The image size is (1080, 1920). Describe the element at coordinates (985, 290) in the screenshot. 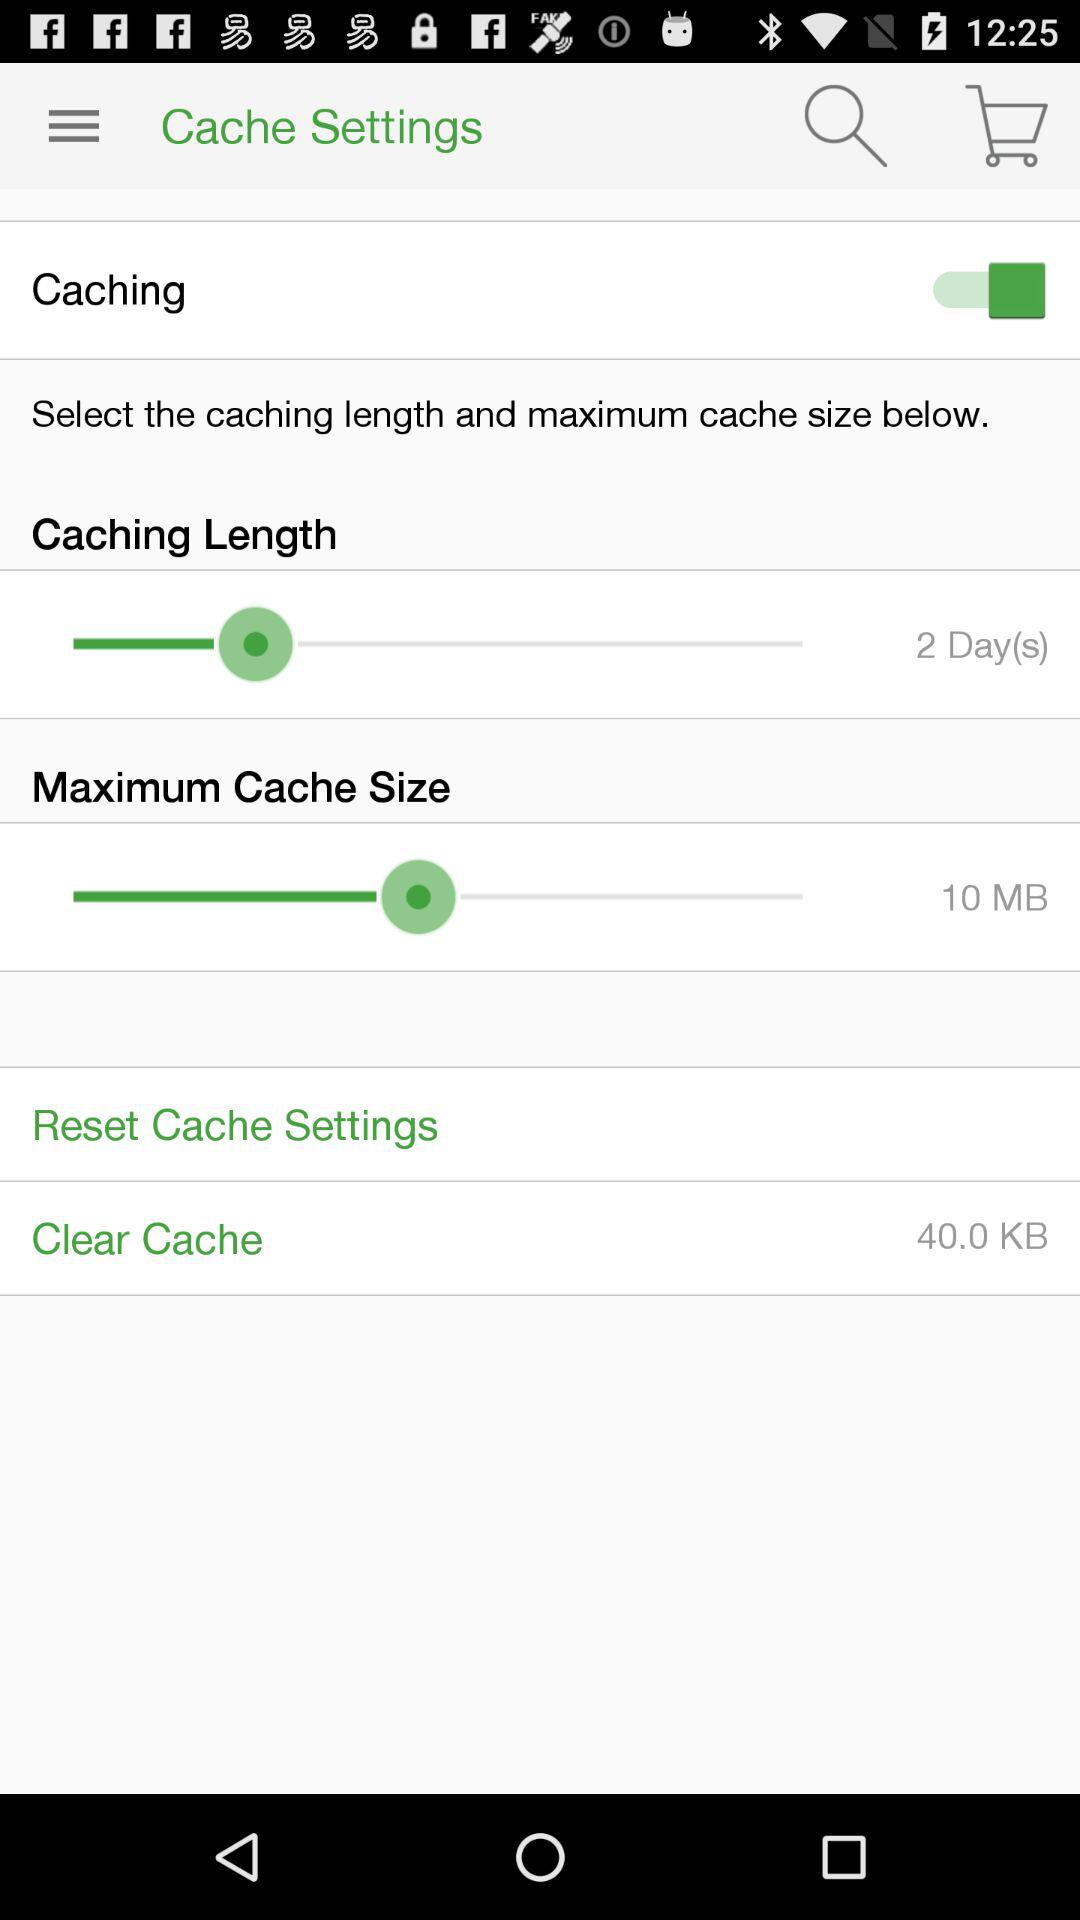

I see `a slide bar from left to right to allow caching` at that location.